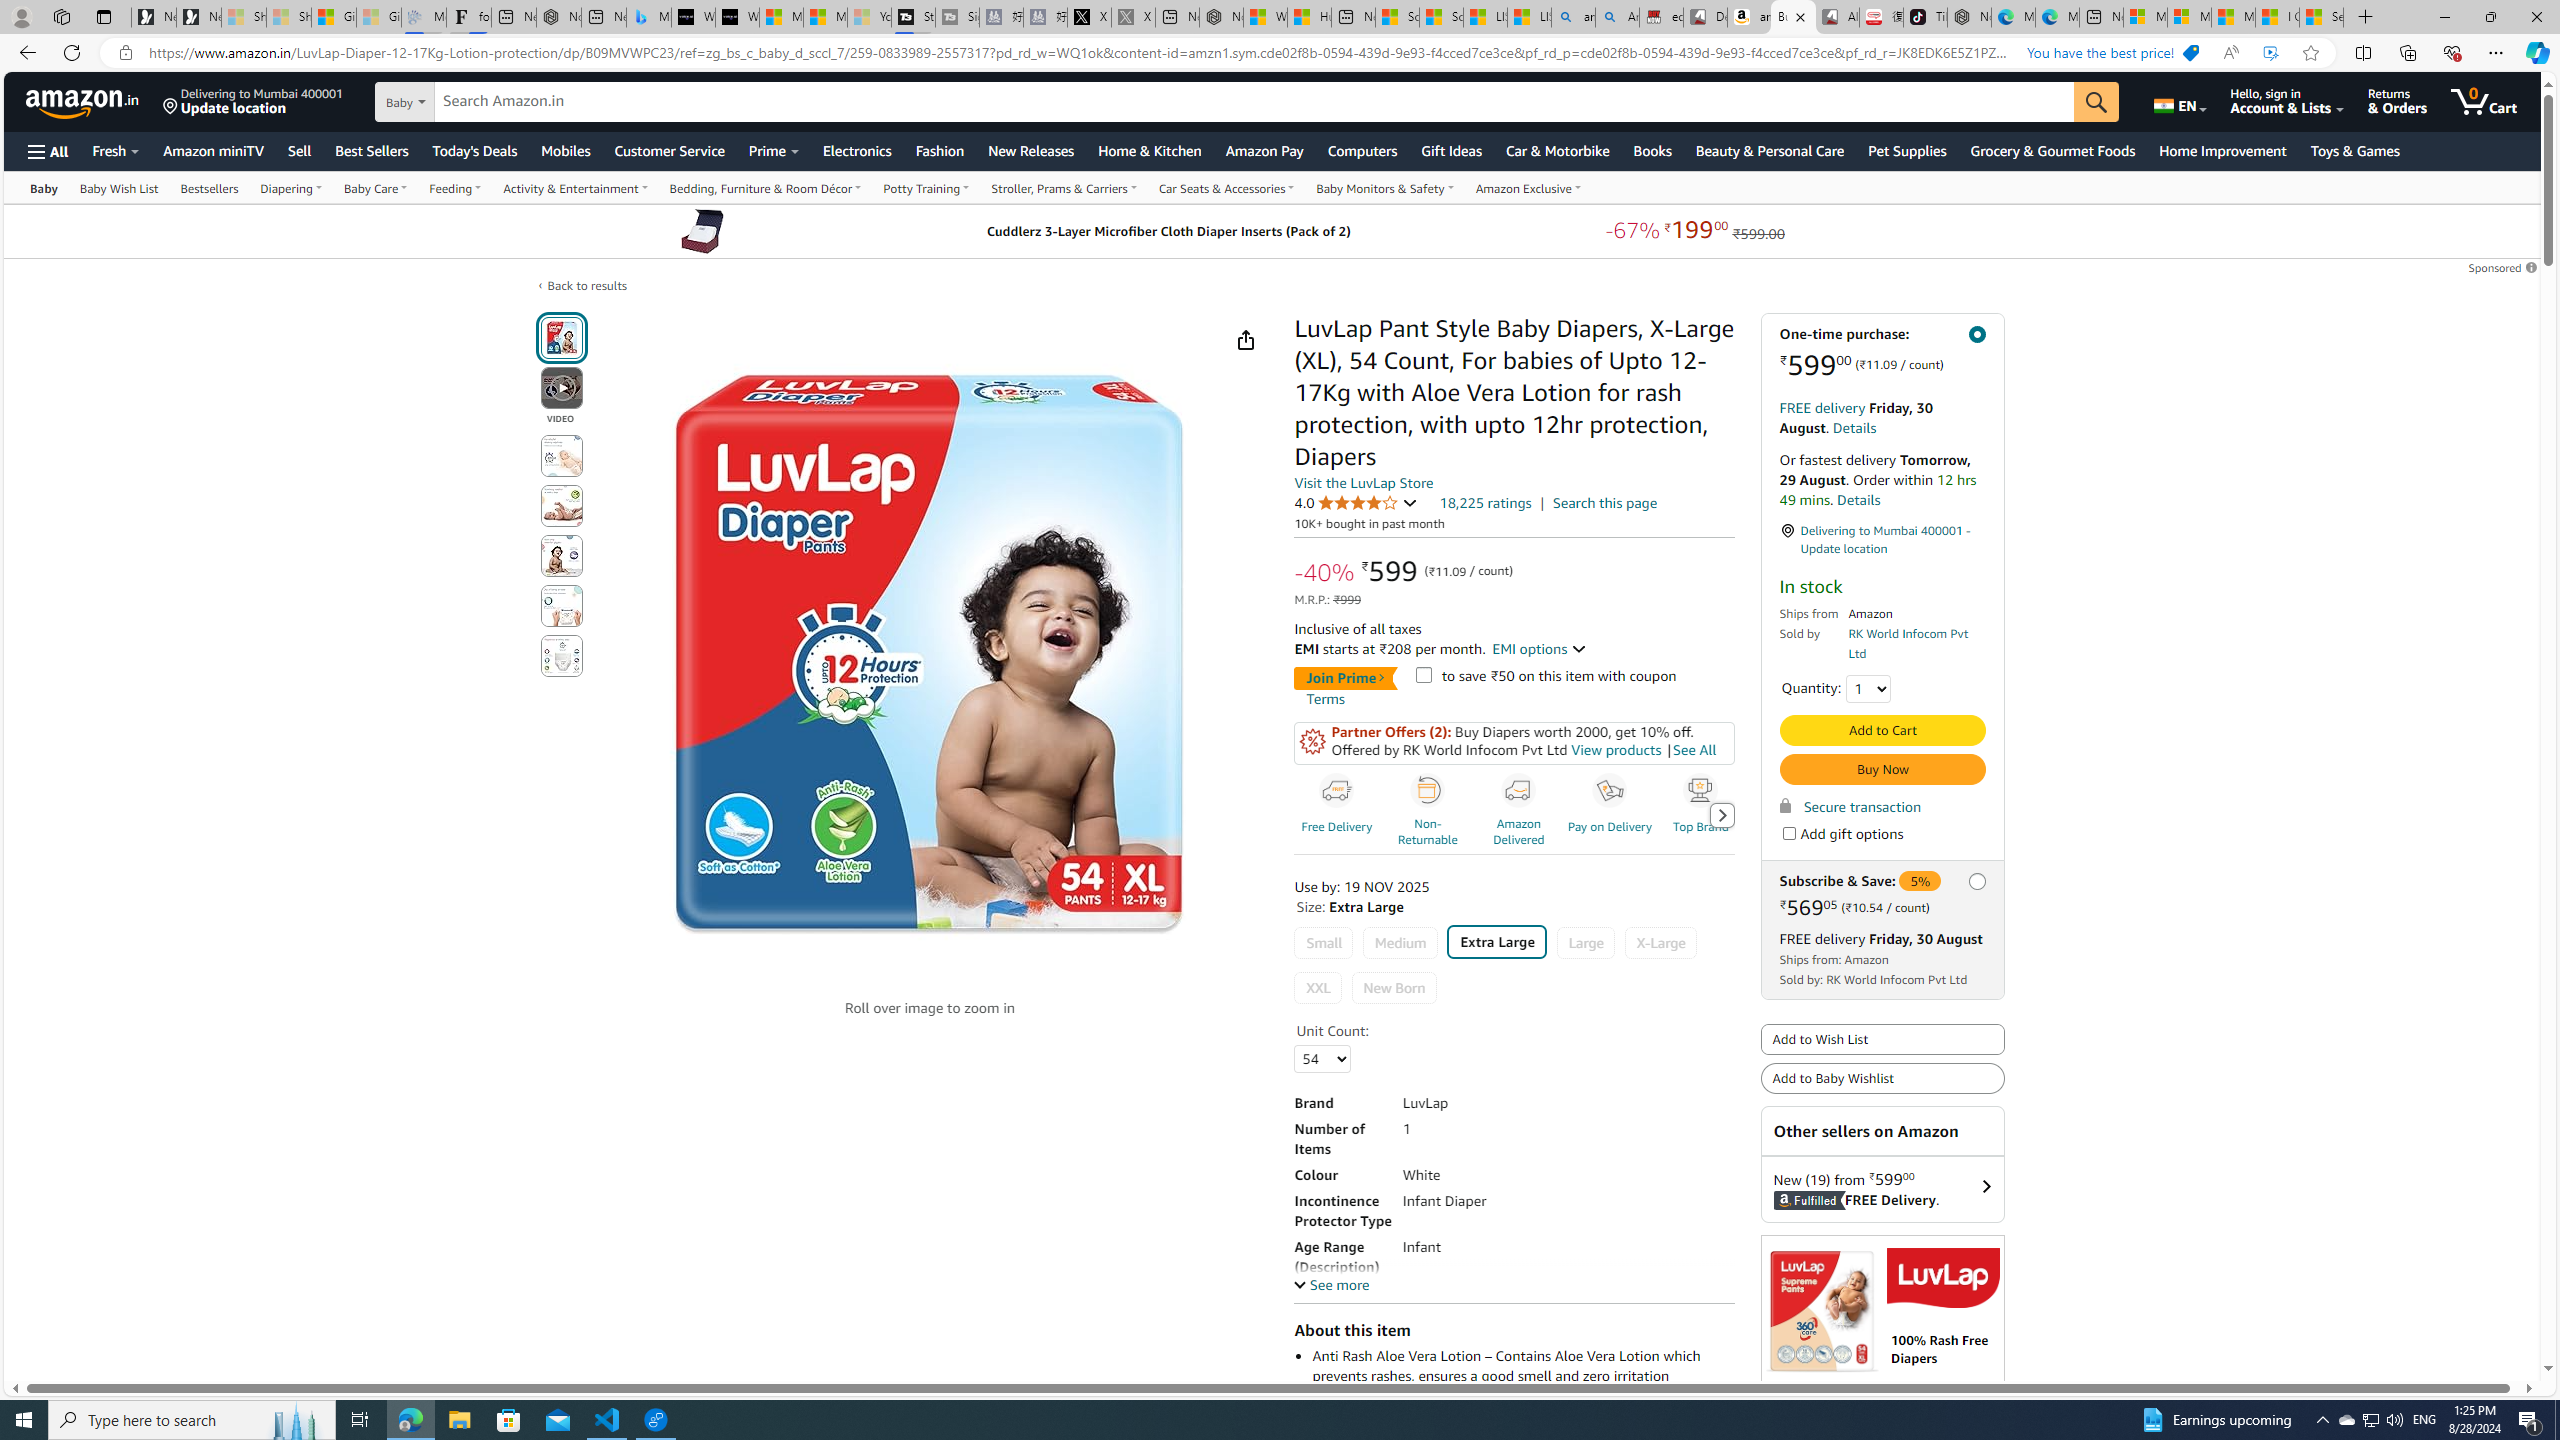  I want to click on RK World Infocom Pvt Ltd, so click(1908, 643).